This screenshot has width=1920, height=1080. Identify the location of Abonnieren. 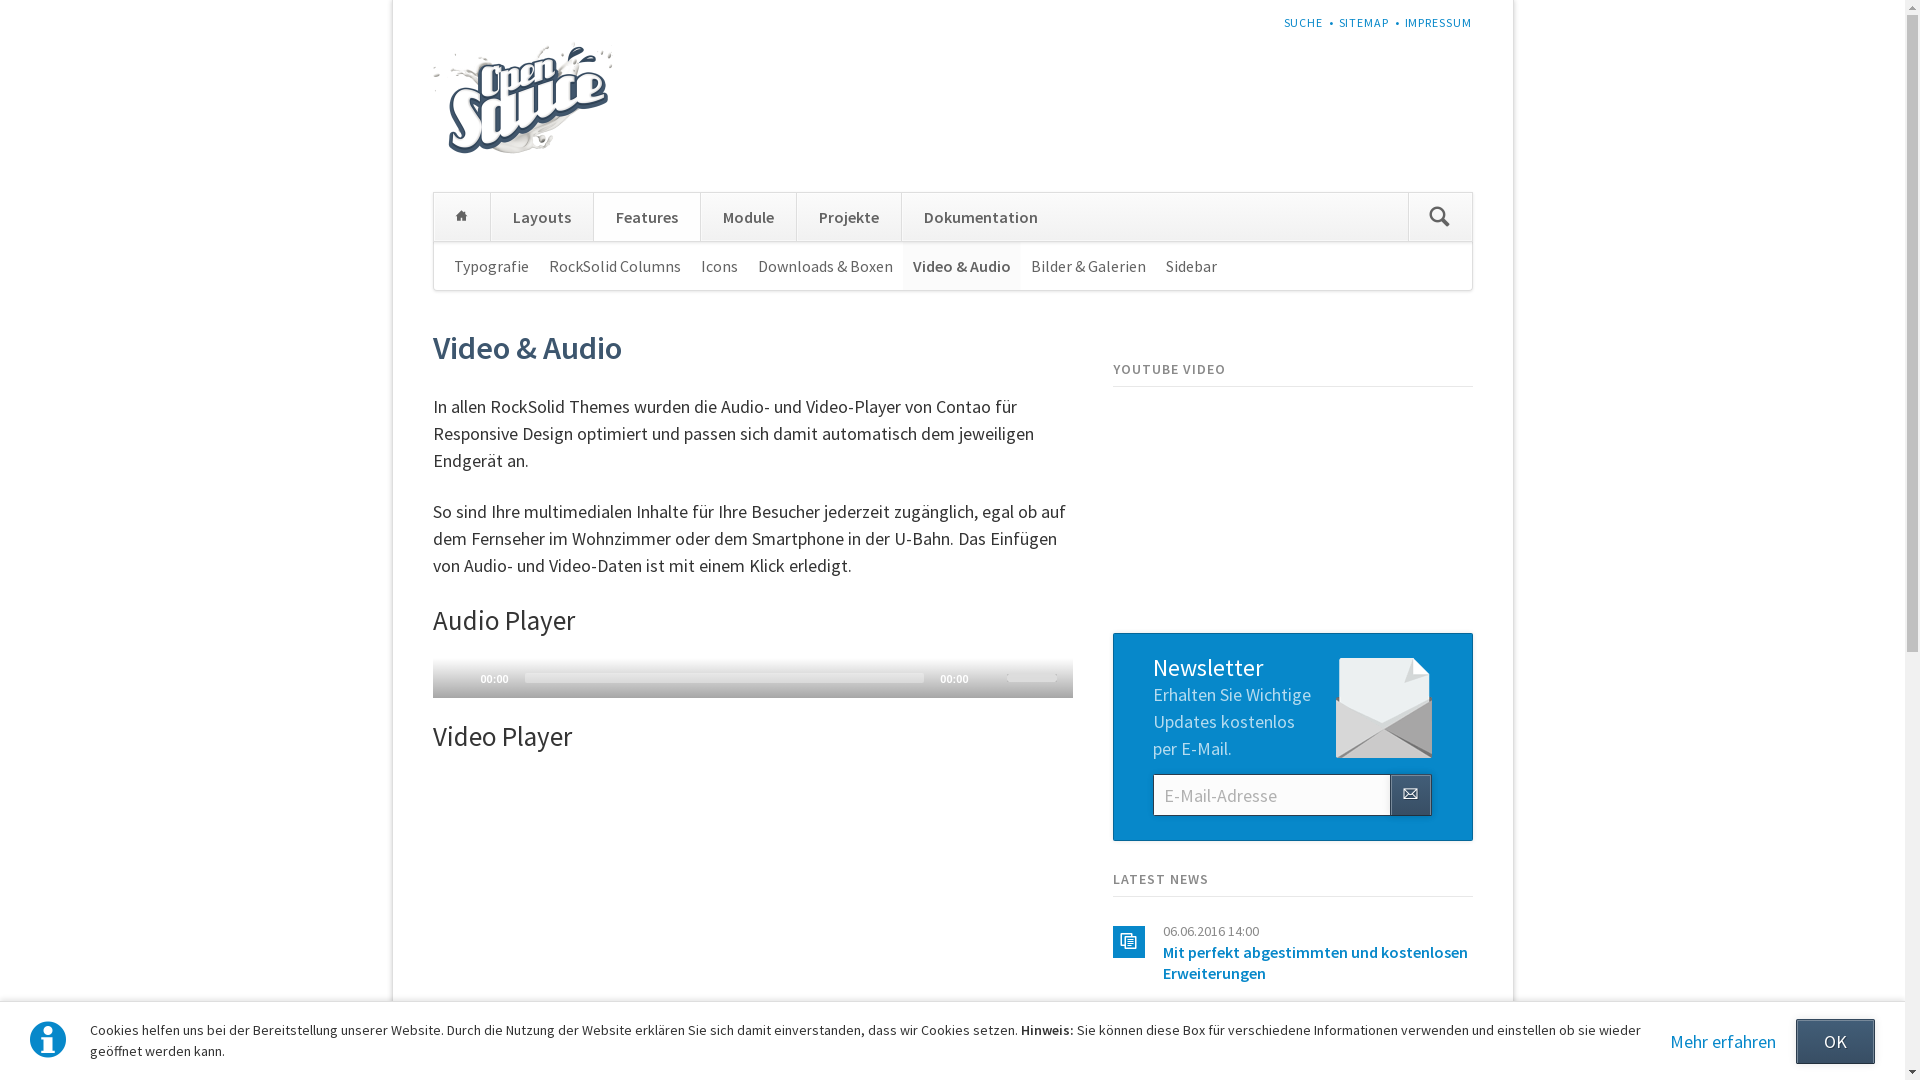
(1411, 795).